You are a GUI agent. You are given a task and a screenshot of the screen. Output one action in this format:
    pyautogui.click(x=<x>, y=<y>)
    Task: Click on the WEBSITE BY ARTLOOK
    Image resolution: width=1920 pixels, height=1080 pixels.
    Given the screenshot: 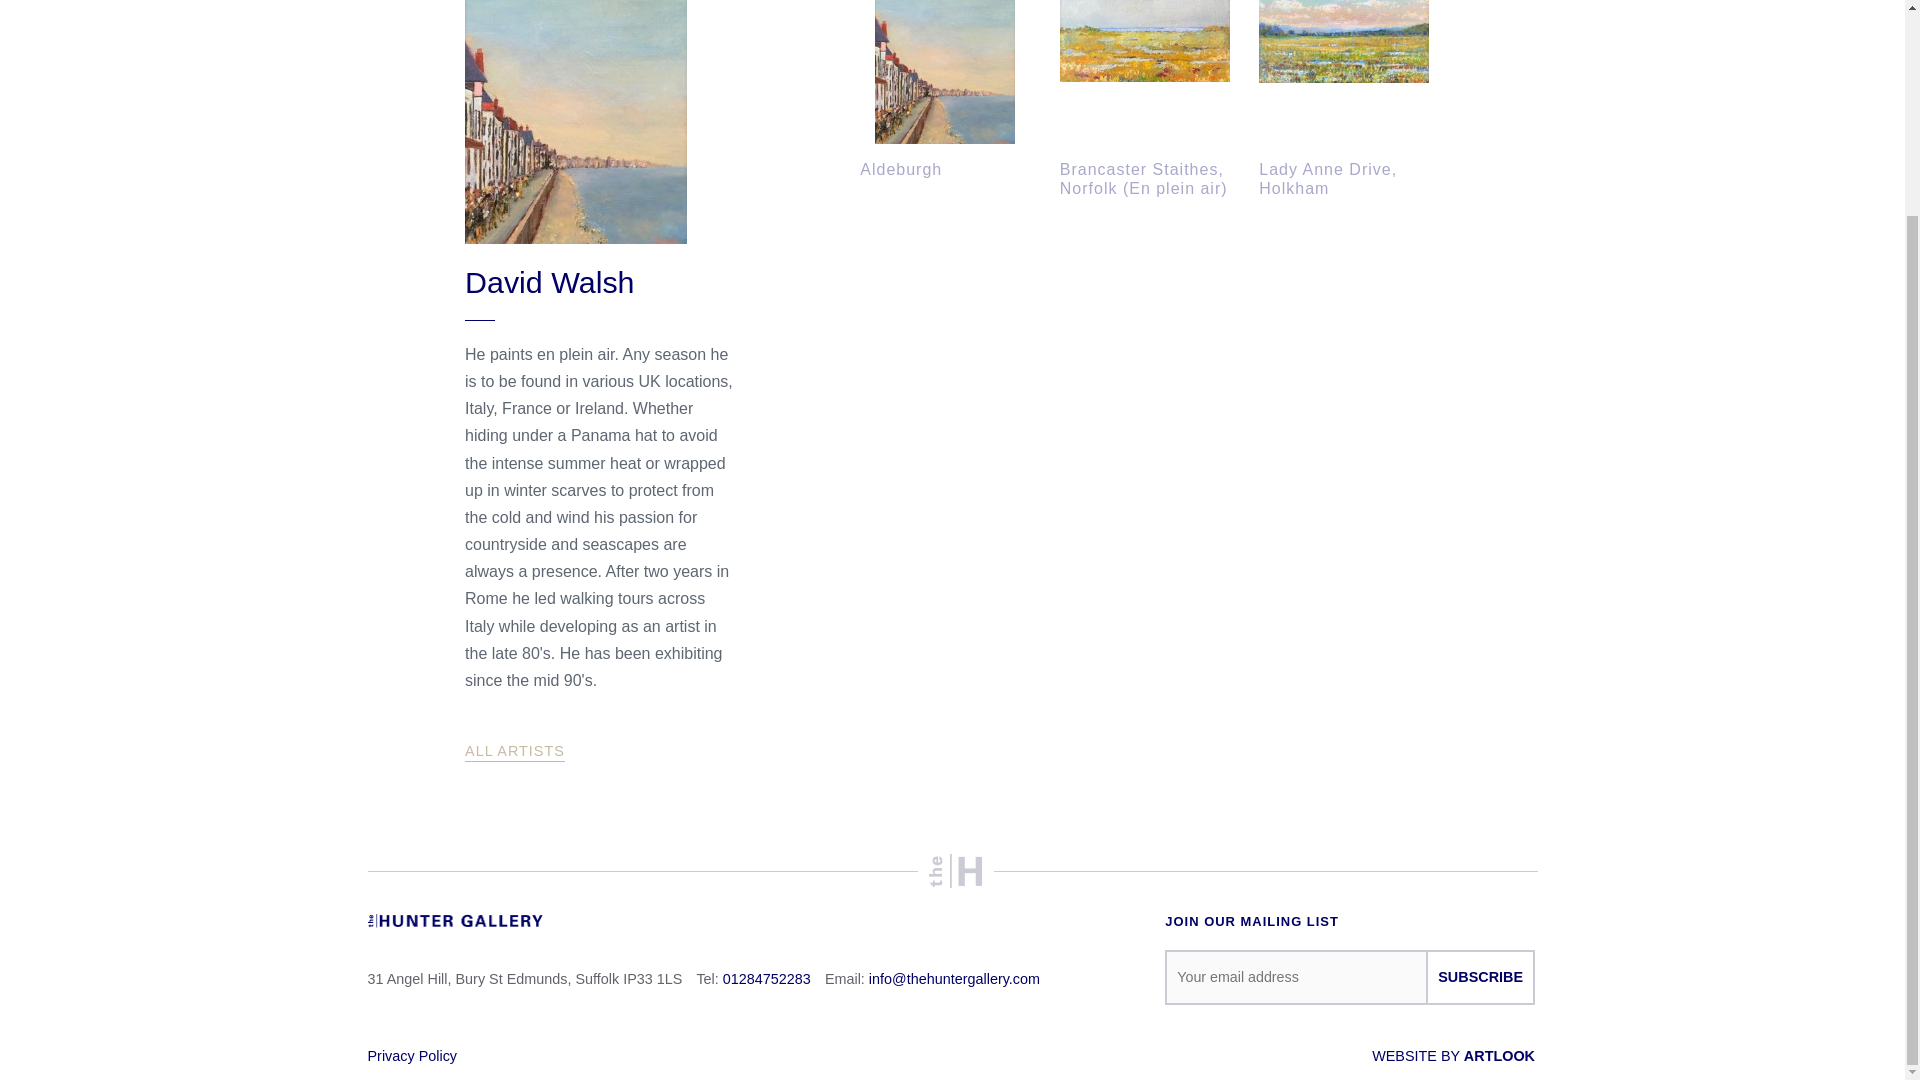 What is the action you would take?
    pyautogui.click(x=1453, y=1055)
    